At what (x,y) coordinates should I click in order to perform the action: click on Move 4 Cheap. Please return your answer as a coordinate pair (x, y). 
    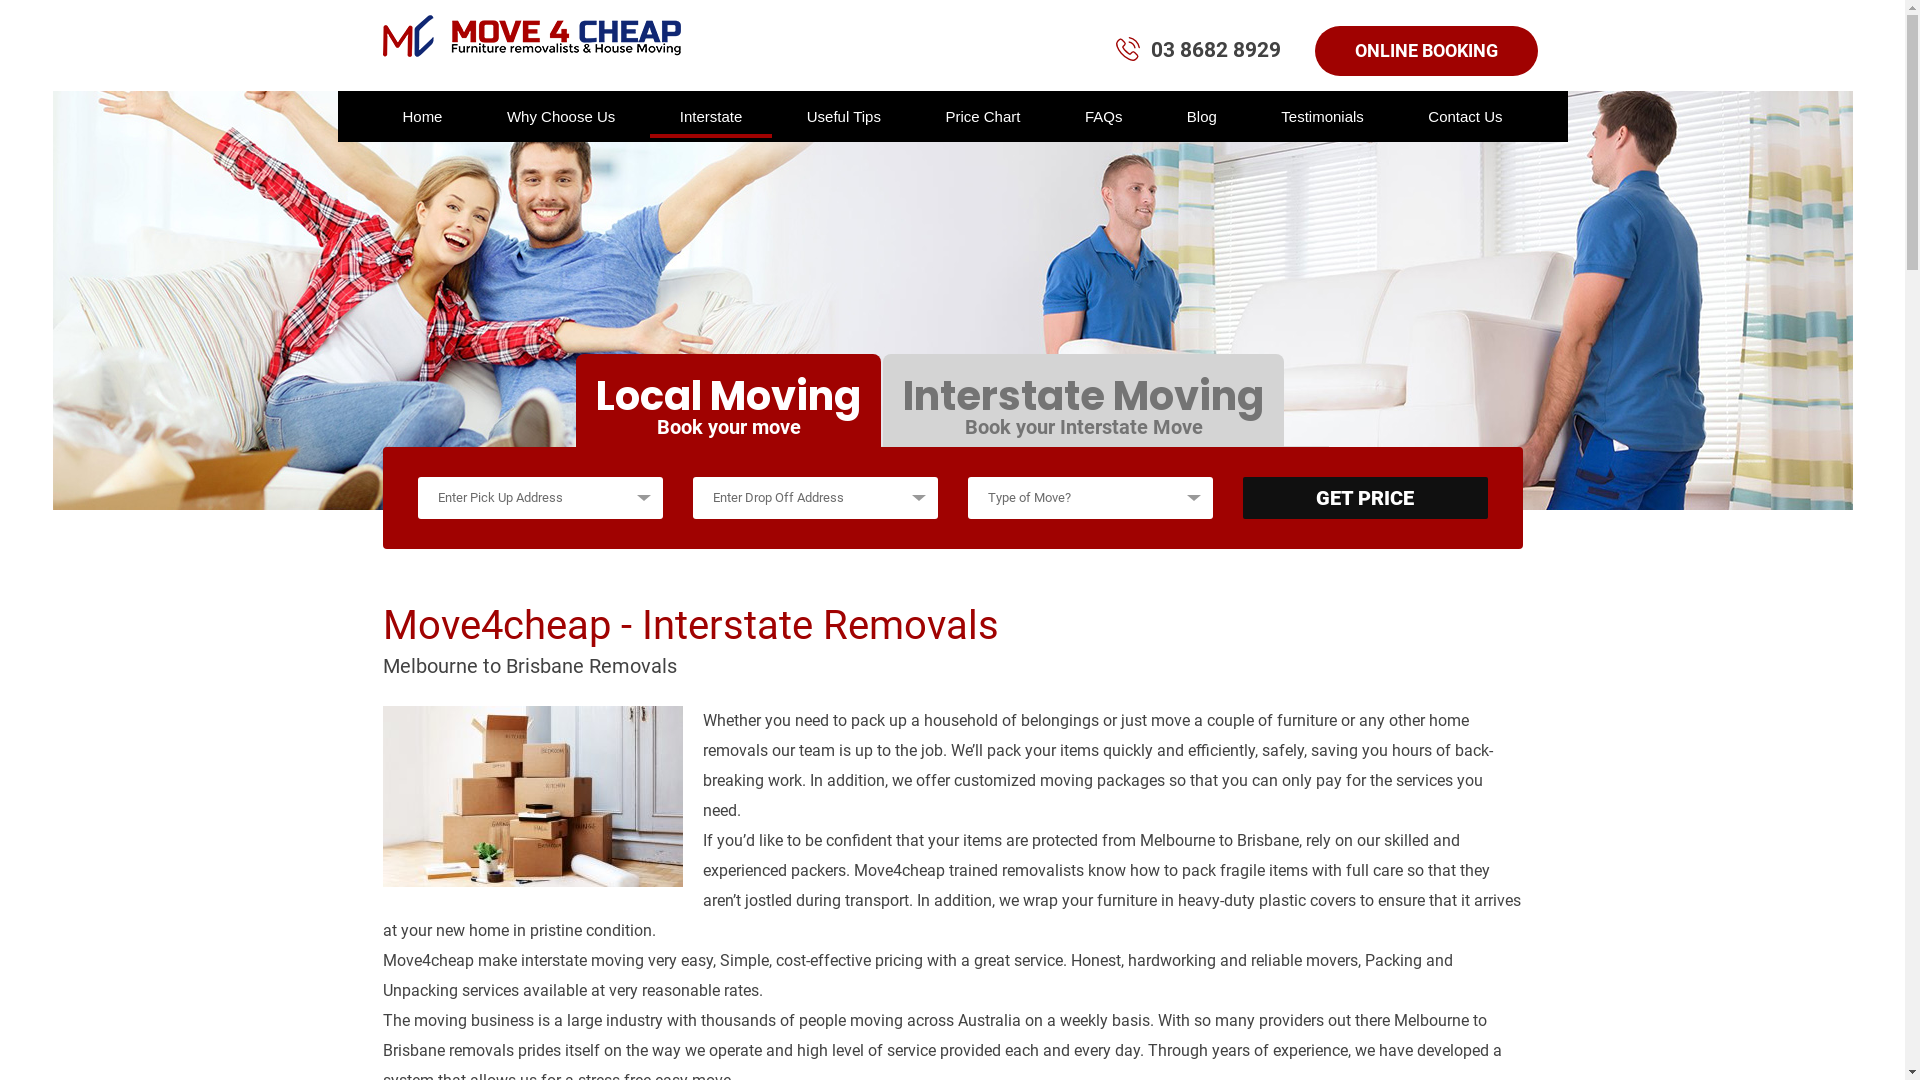
    Looking at the image, I should click on (531, 34).